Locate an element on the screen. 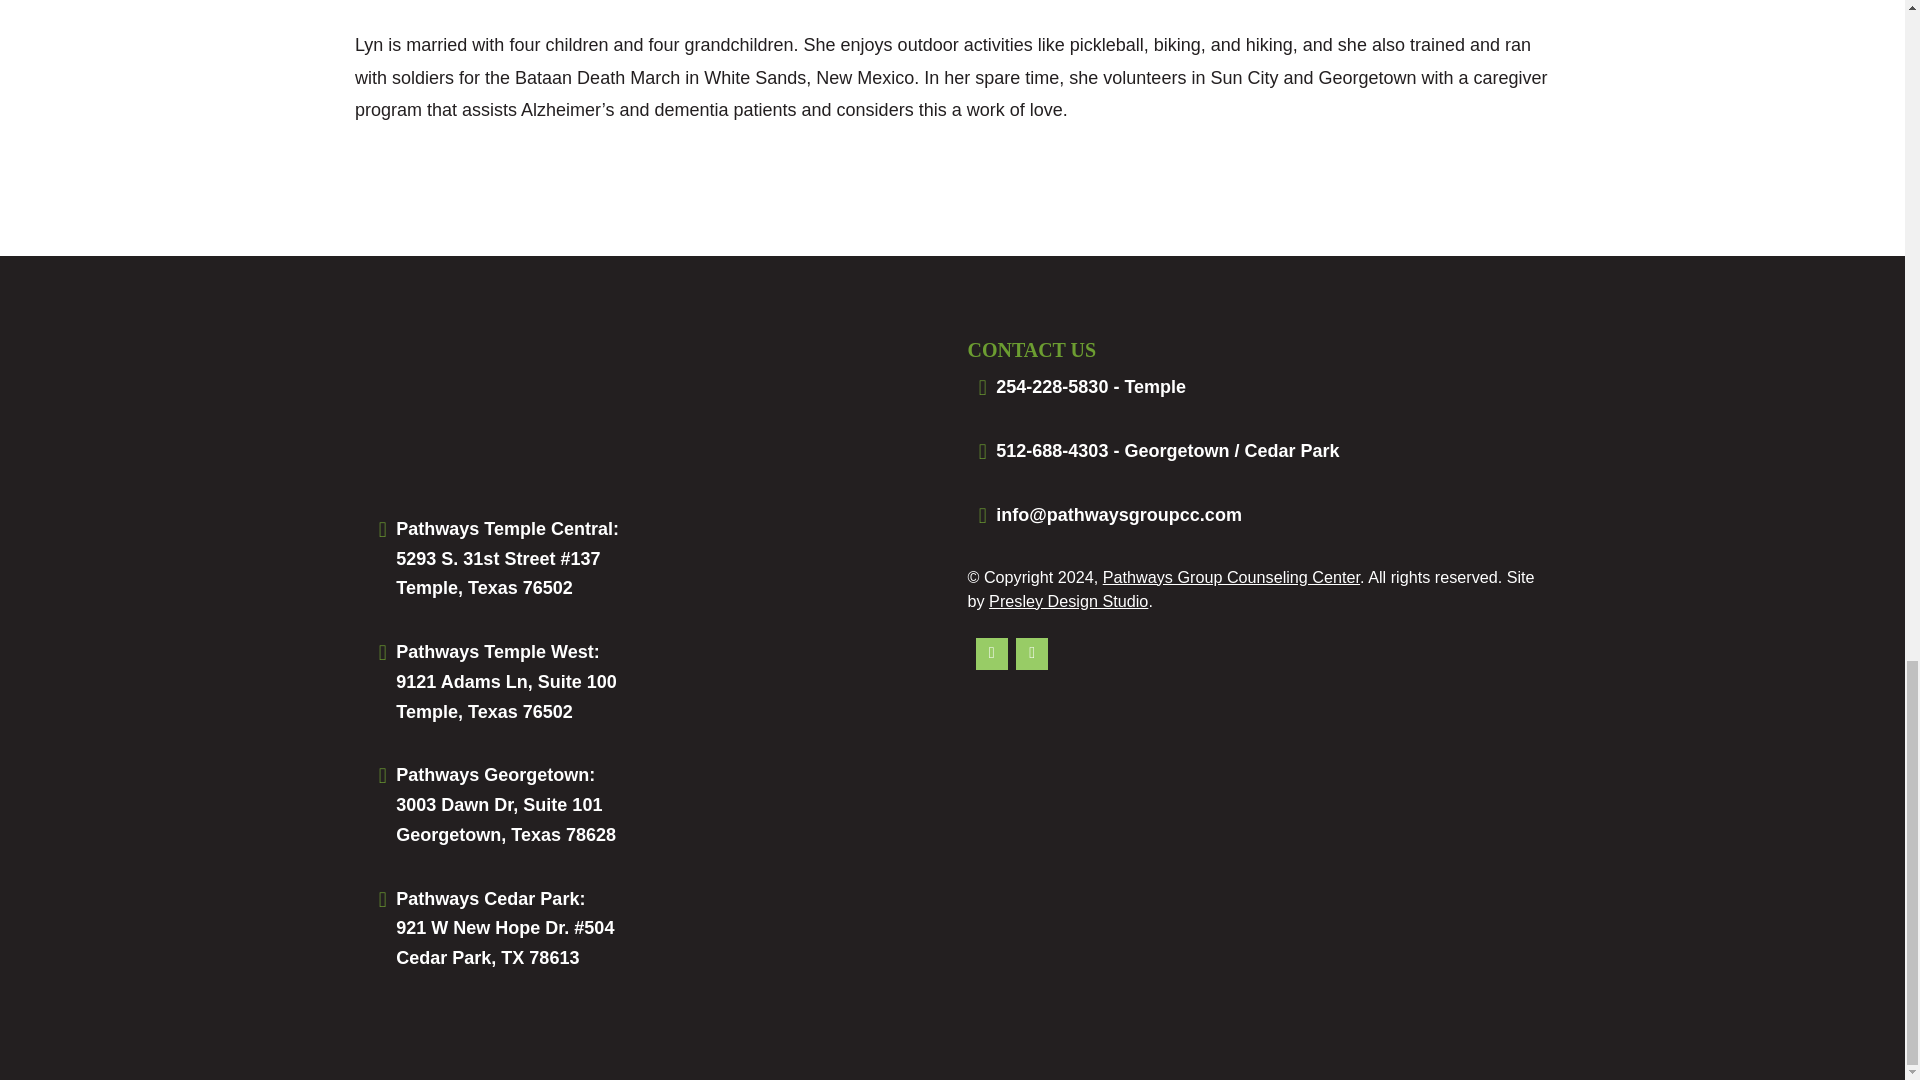  Presley Design Studio is located at coordinates (506, 819).